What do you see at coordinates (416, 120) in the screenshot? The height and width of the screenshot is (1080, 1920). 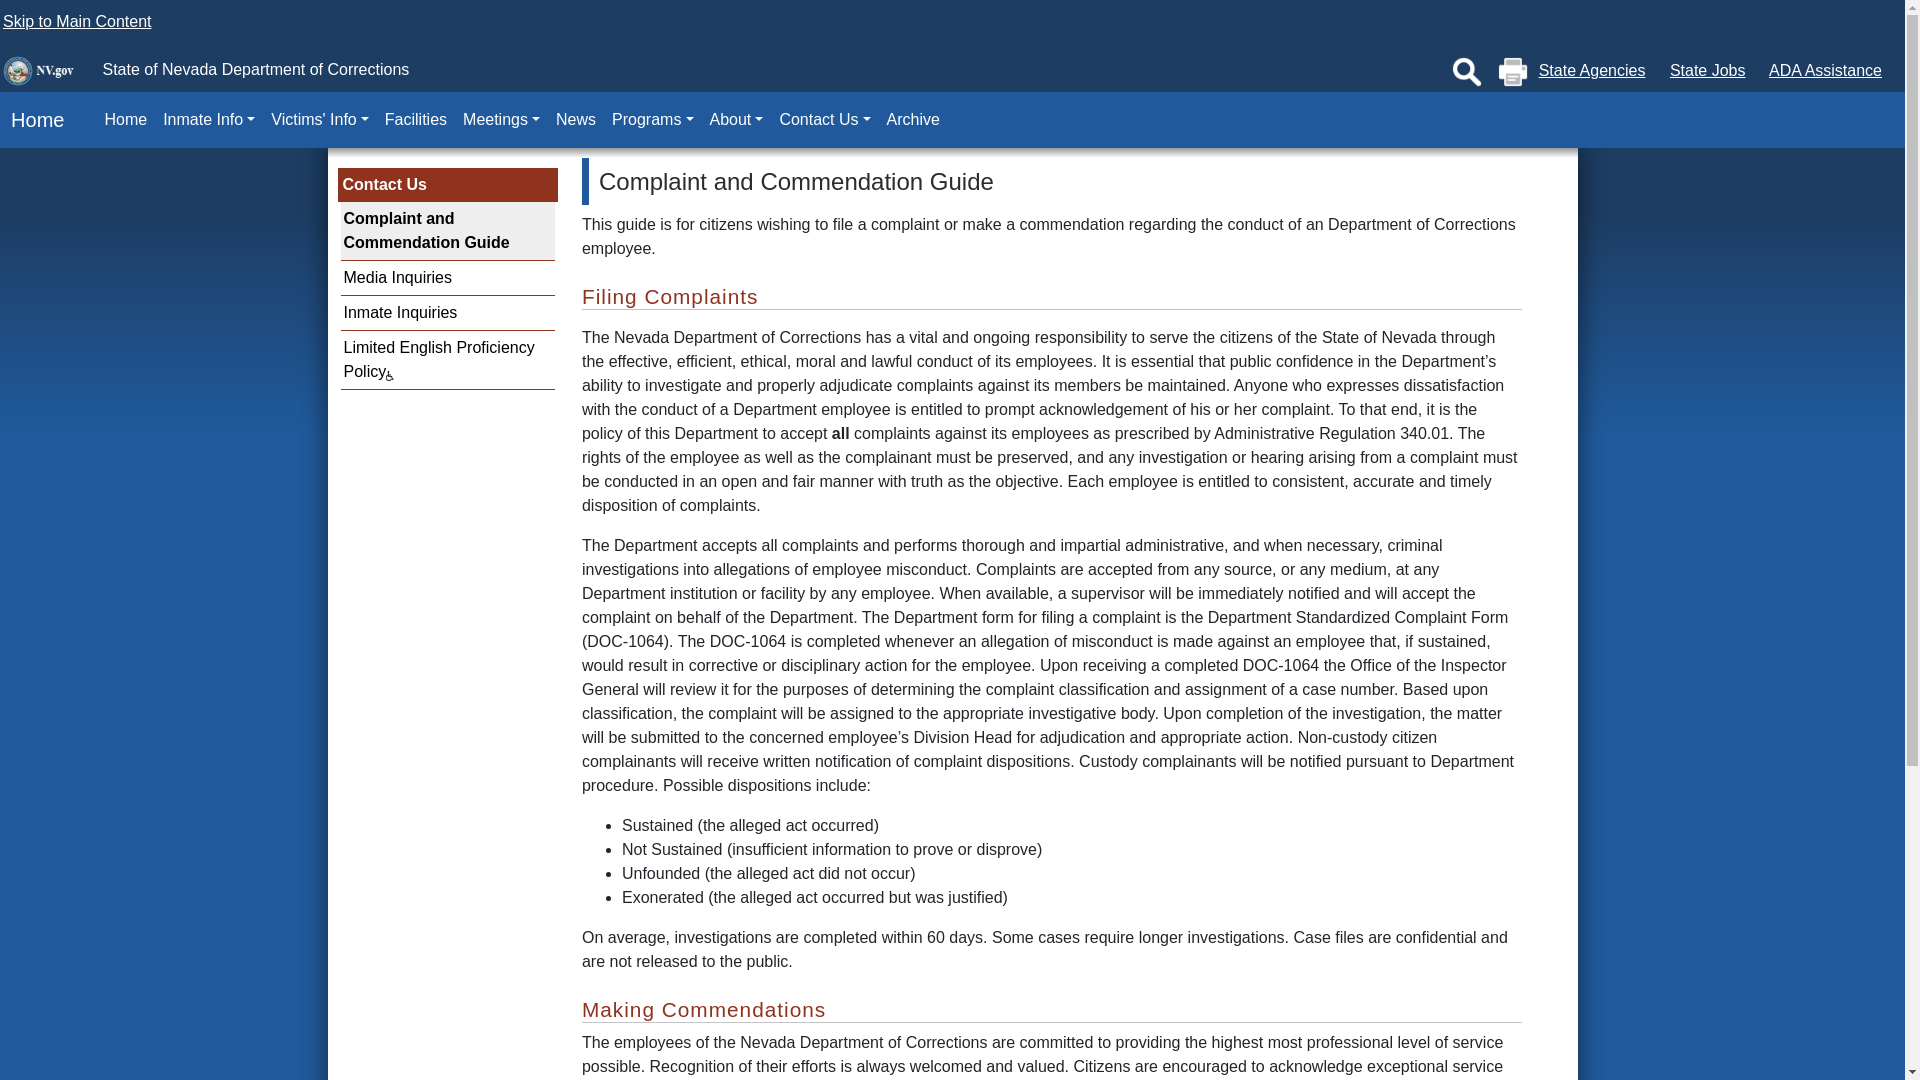 I see `Facilities` at bounding box center [416, 120].